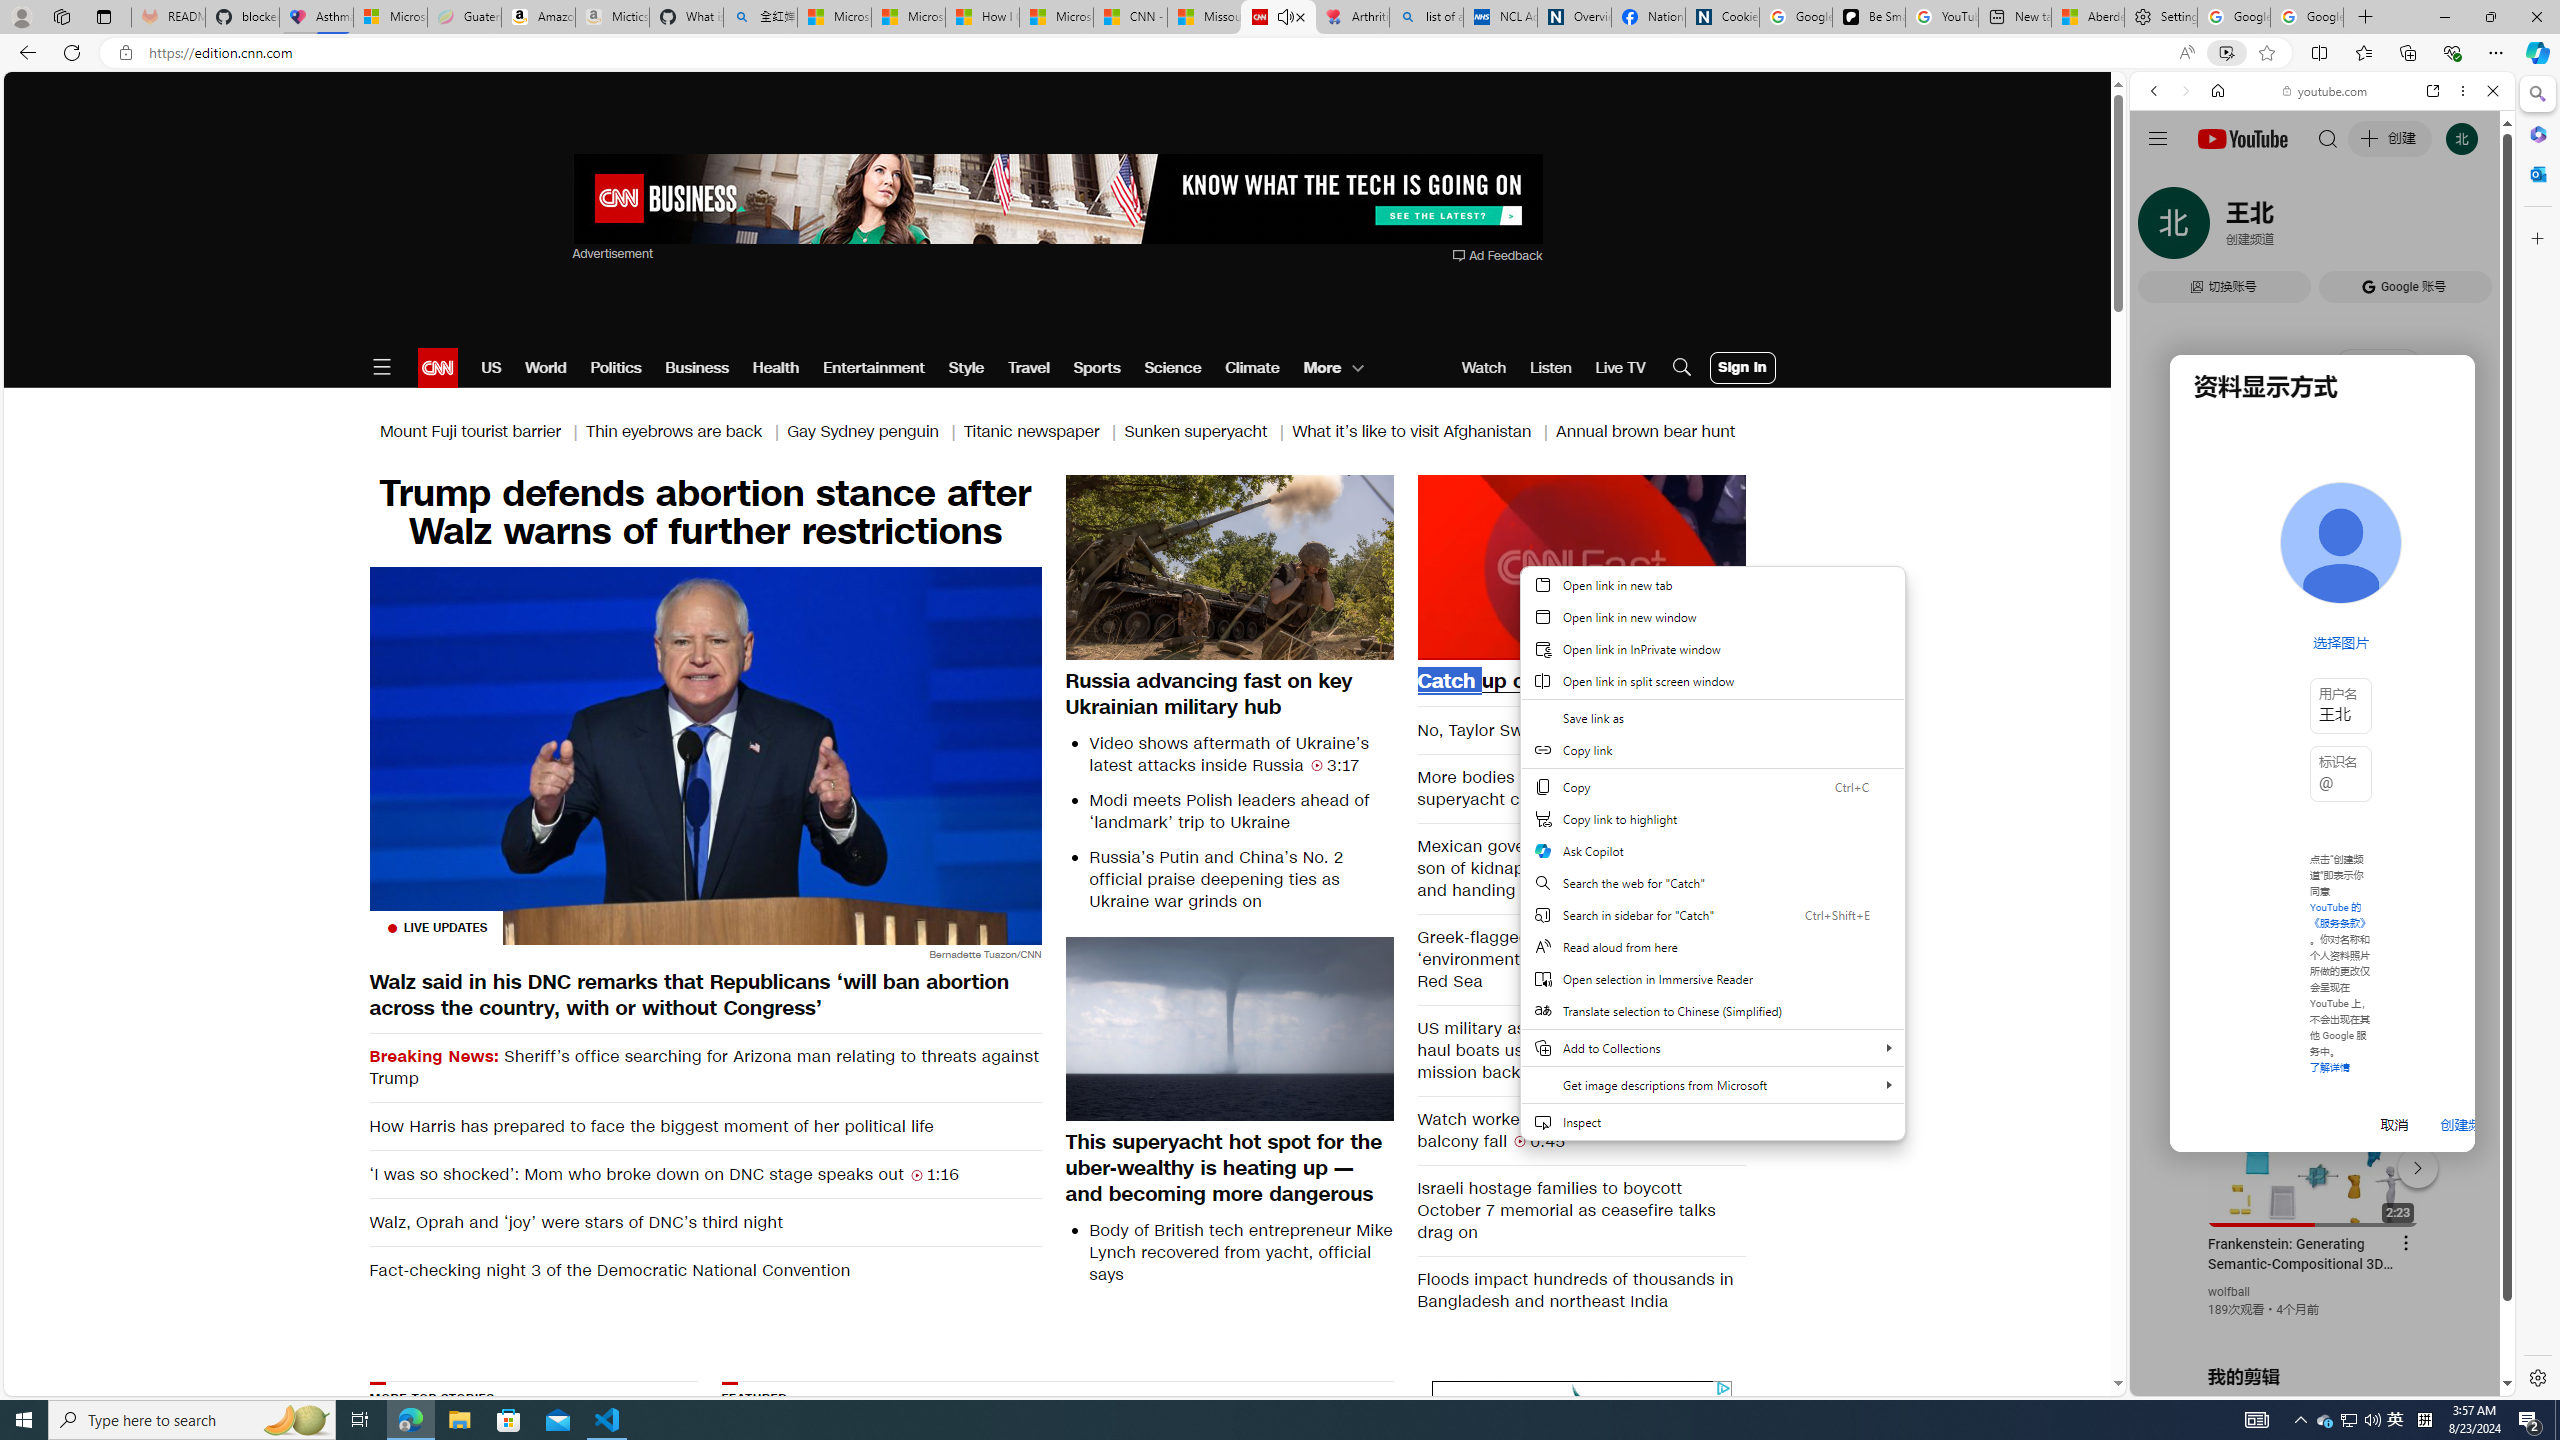  I want to click on Annual brown bear hunt, so click(1646, 432).